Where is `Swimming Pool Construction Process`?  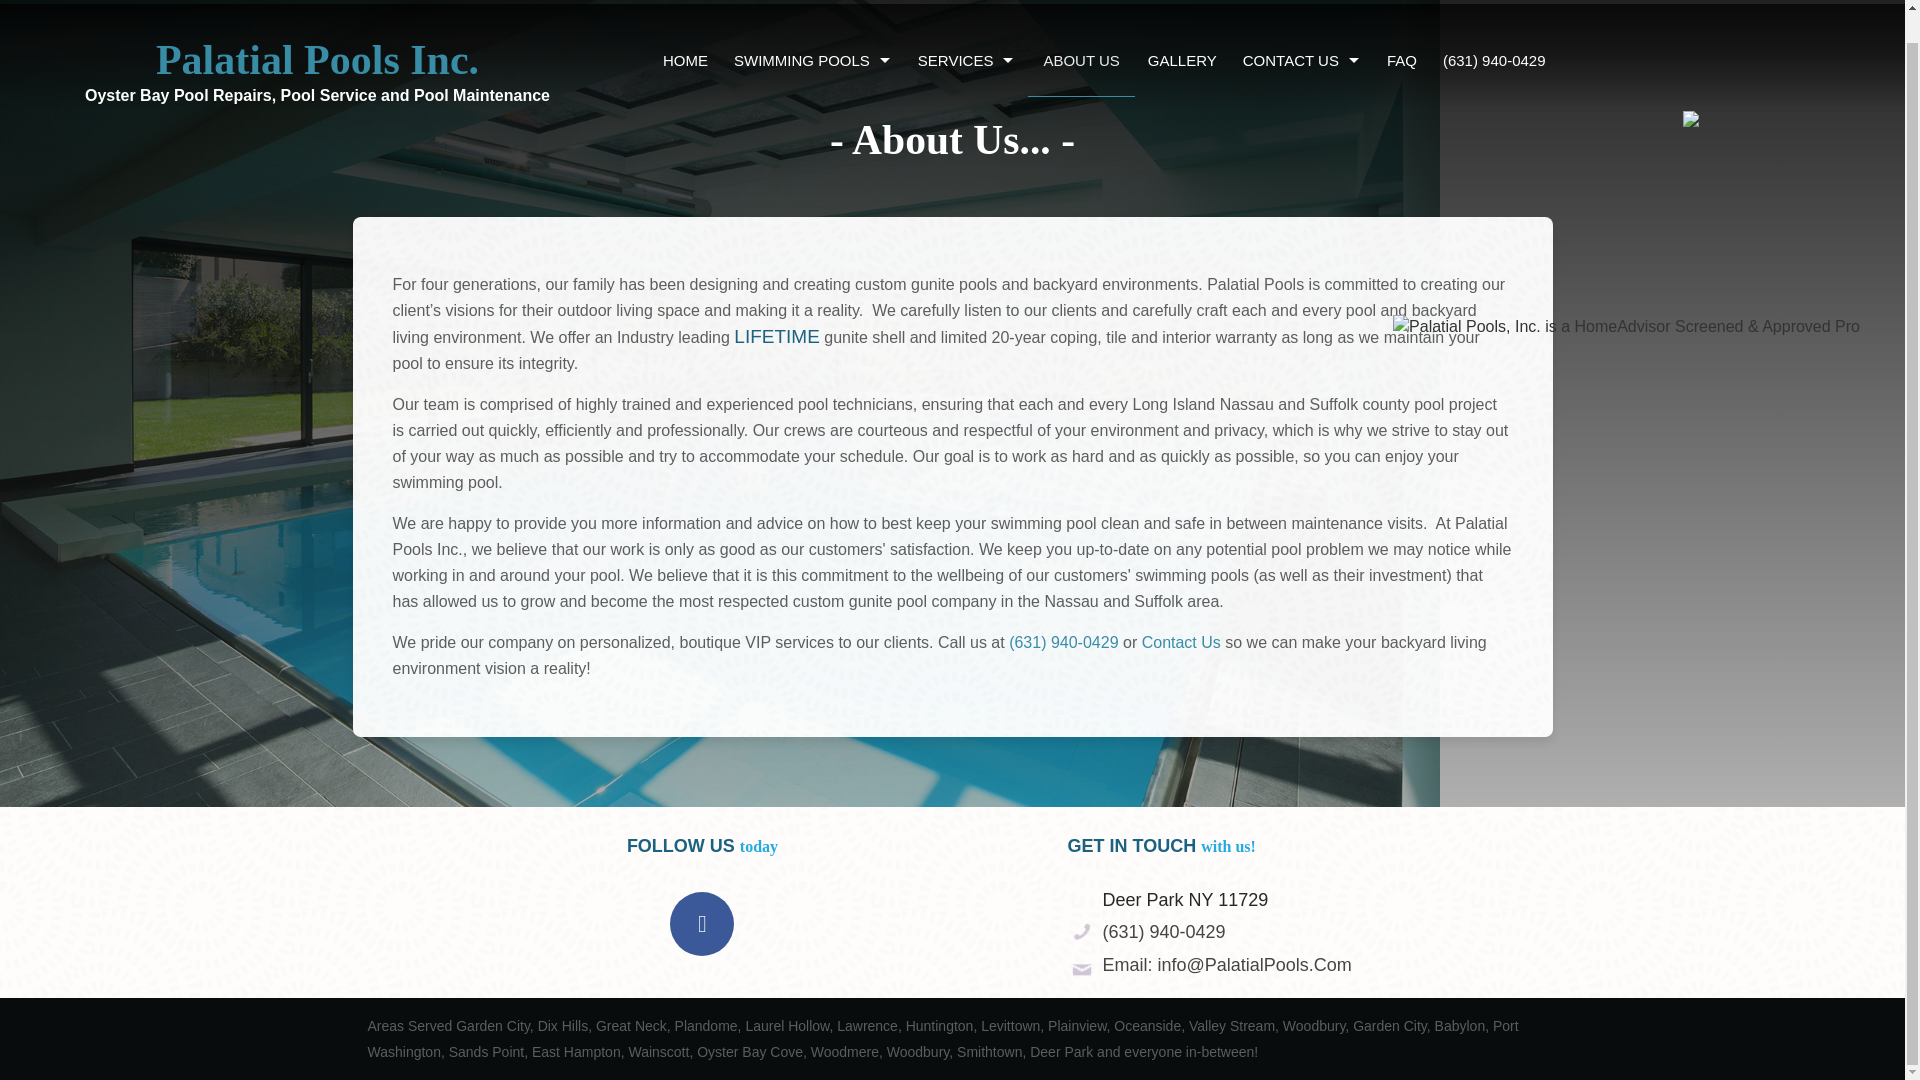
Swimming Pool Construction Process is located at coordinates (812, 244).